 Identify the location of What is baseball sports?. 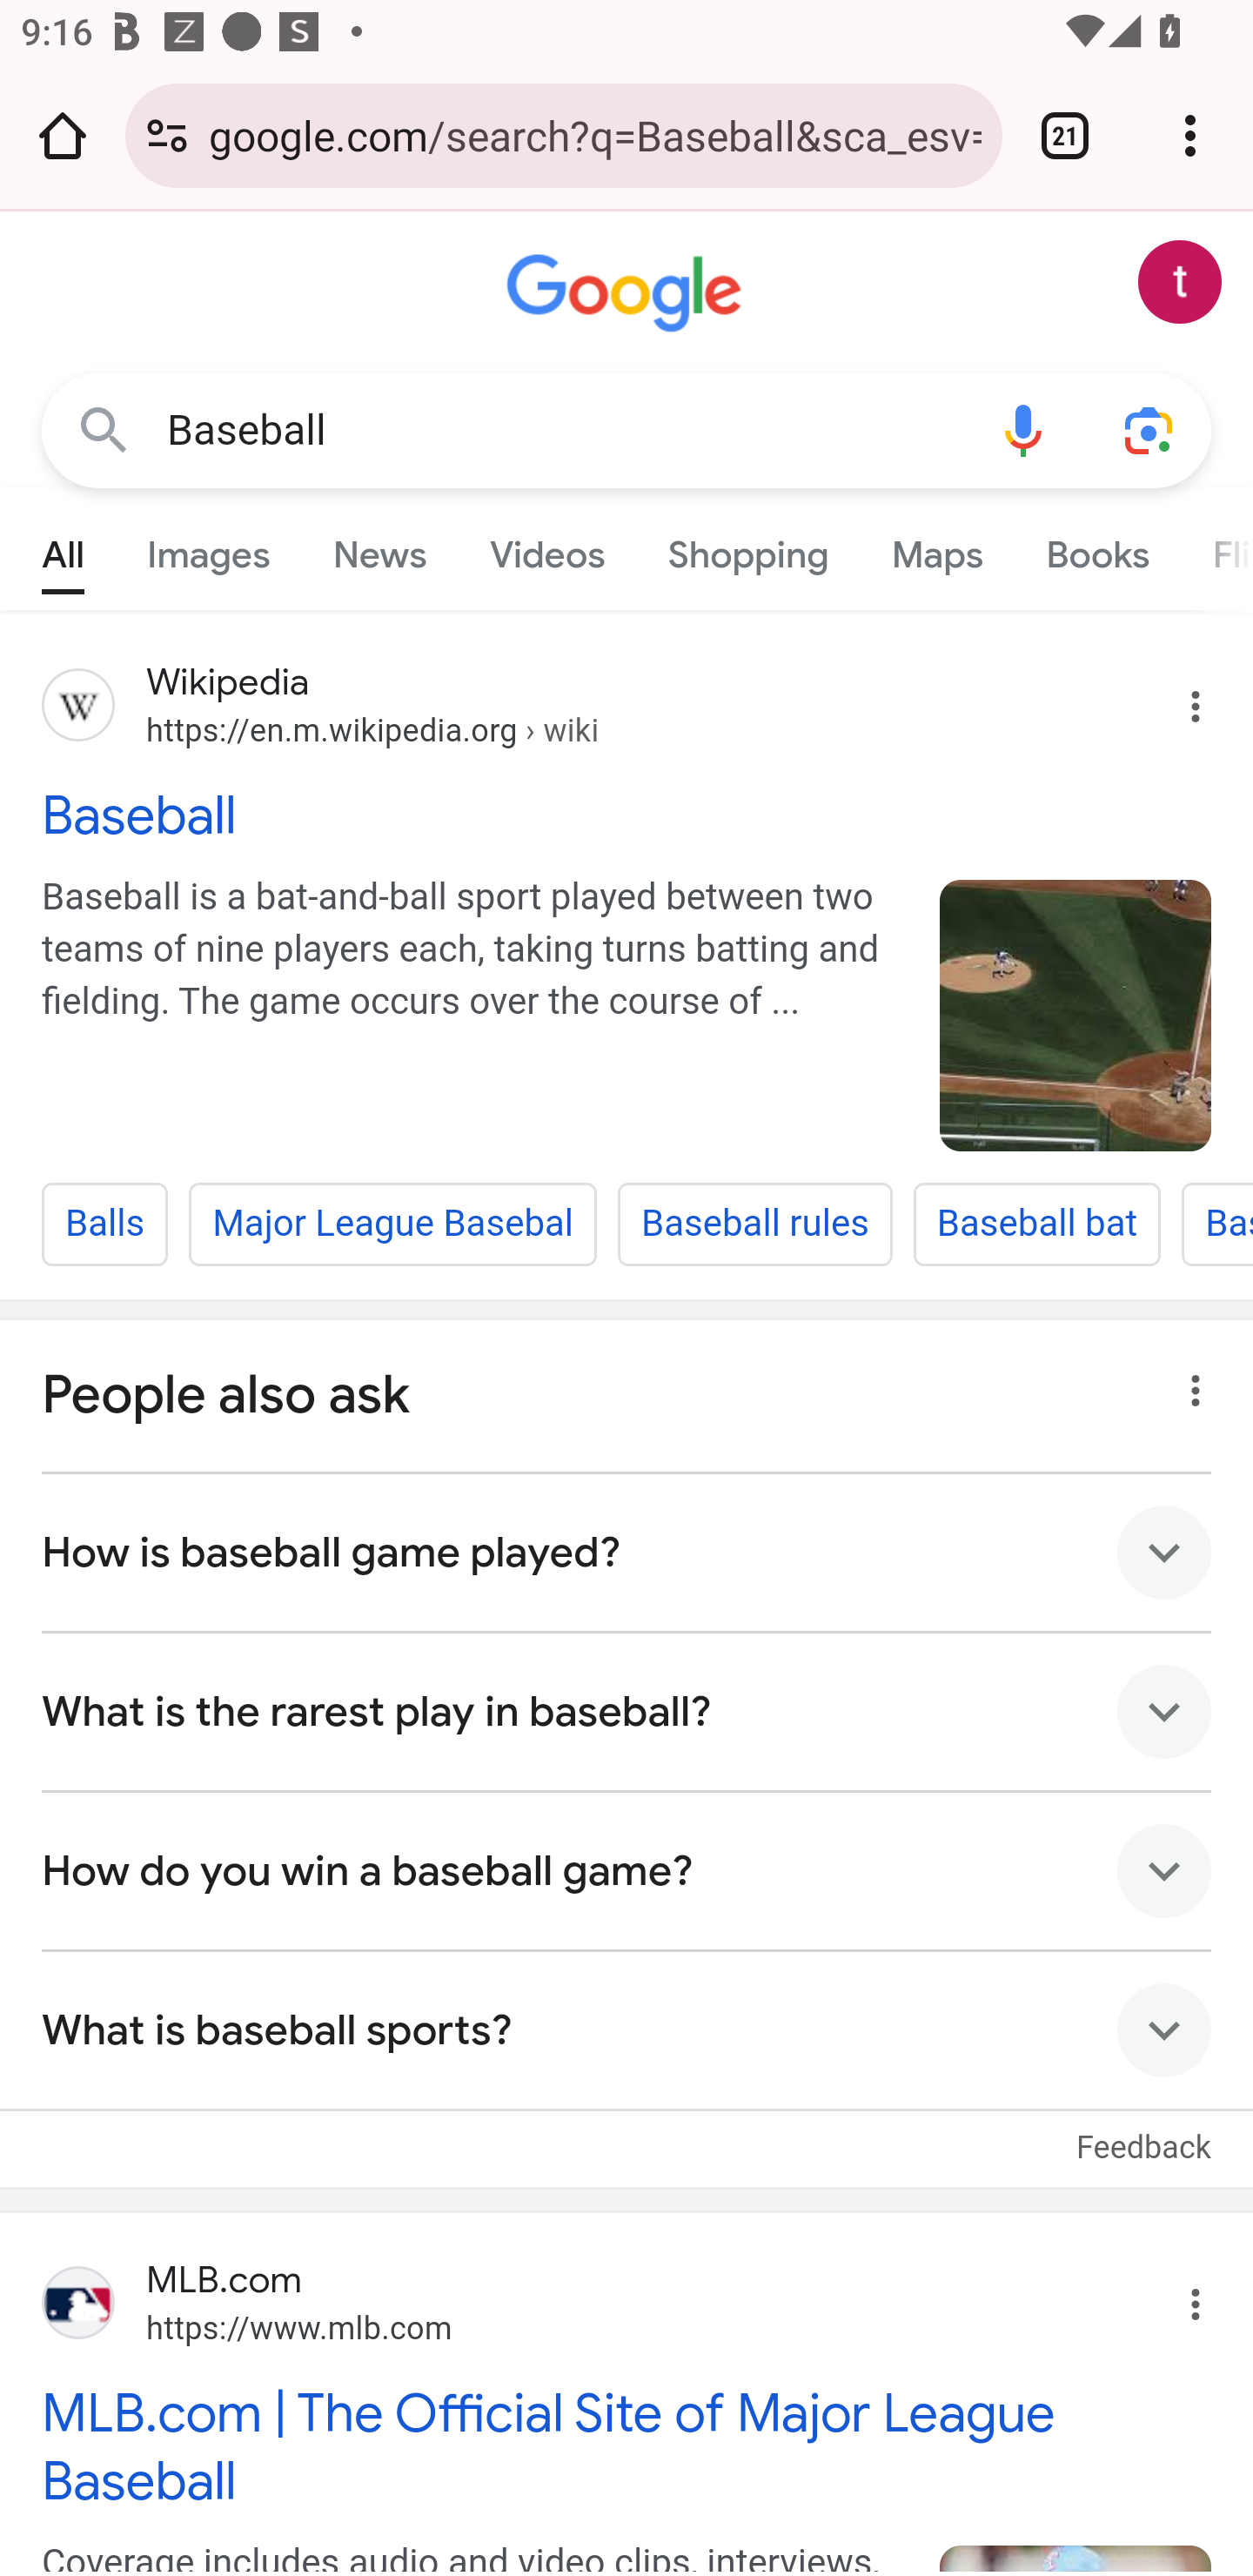
(626, 2029).